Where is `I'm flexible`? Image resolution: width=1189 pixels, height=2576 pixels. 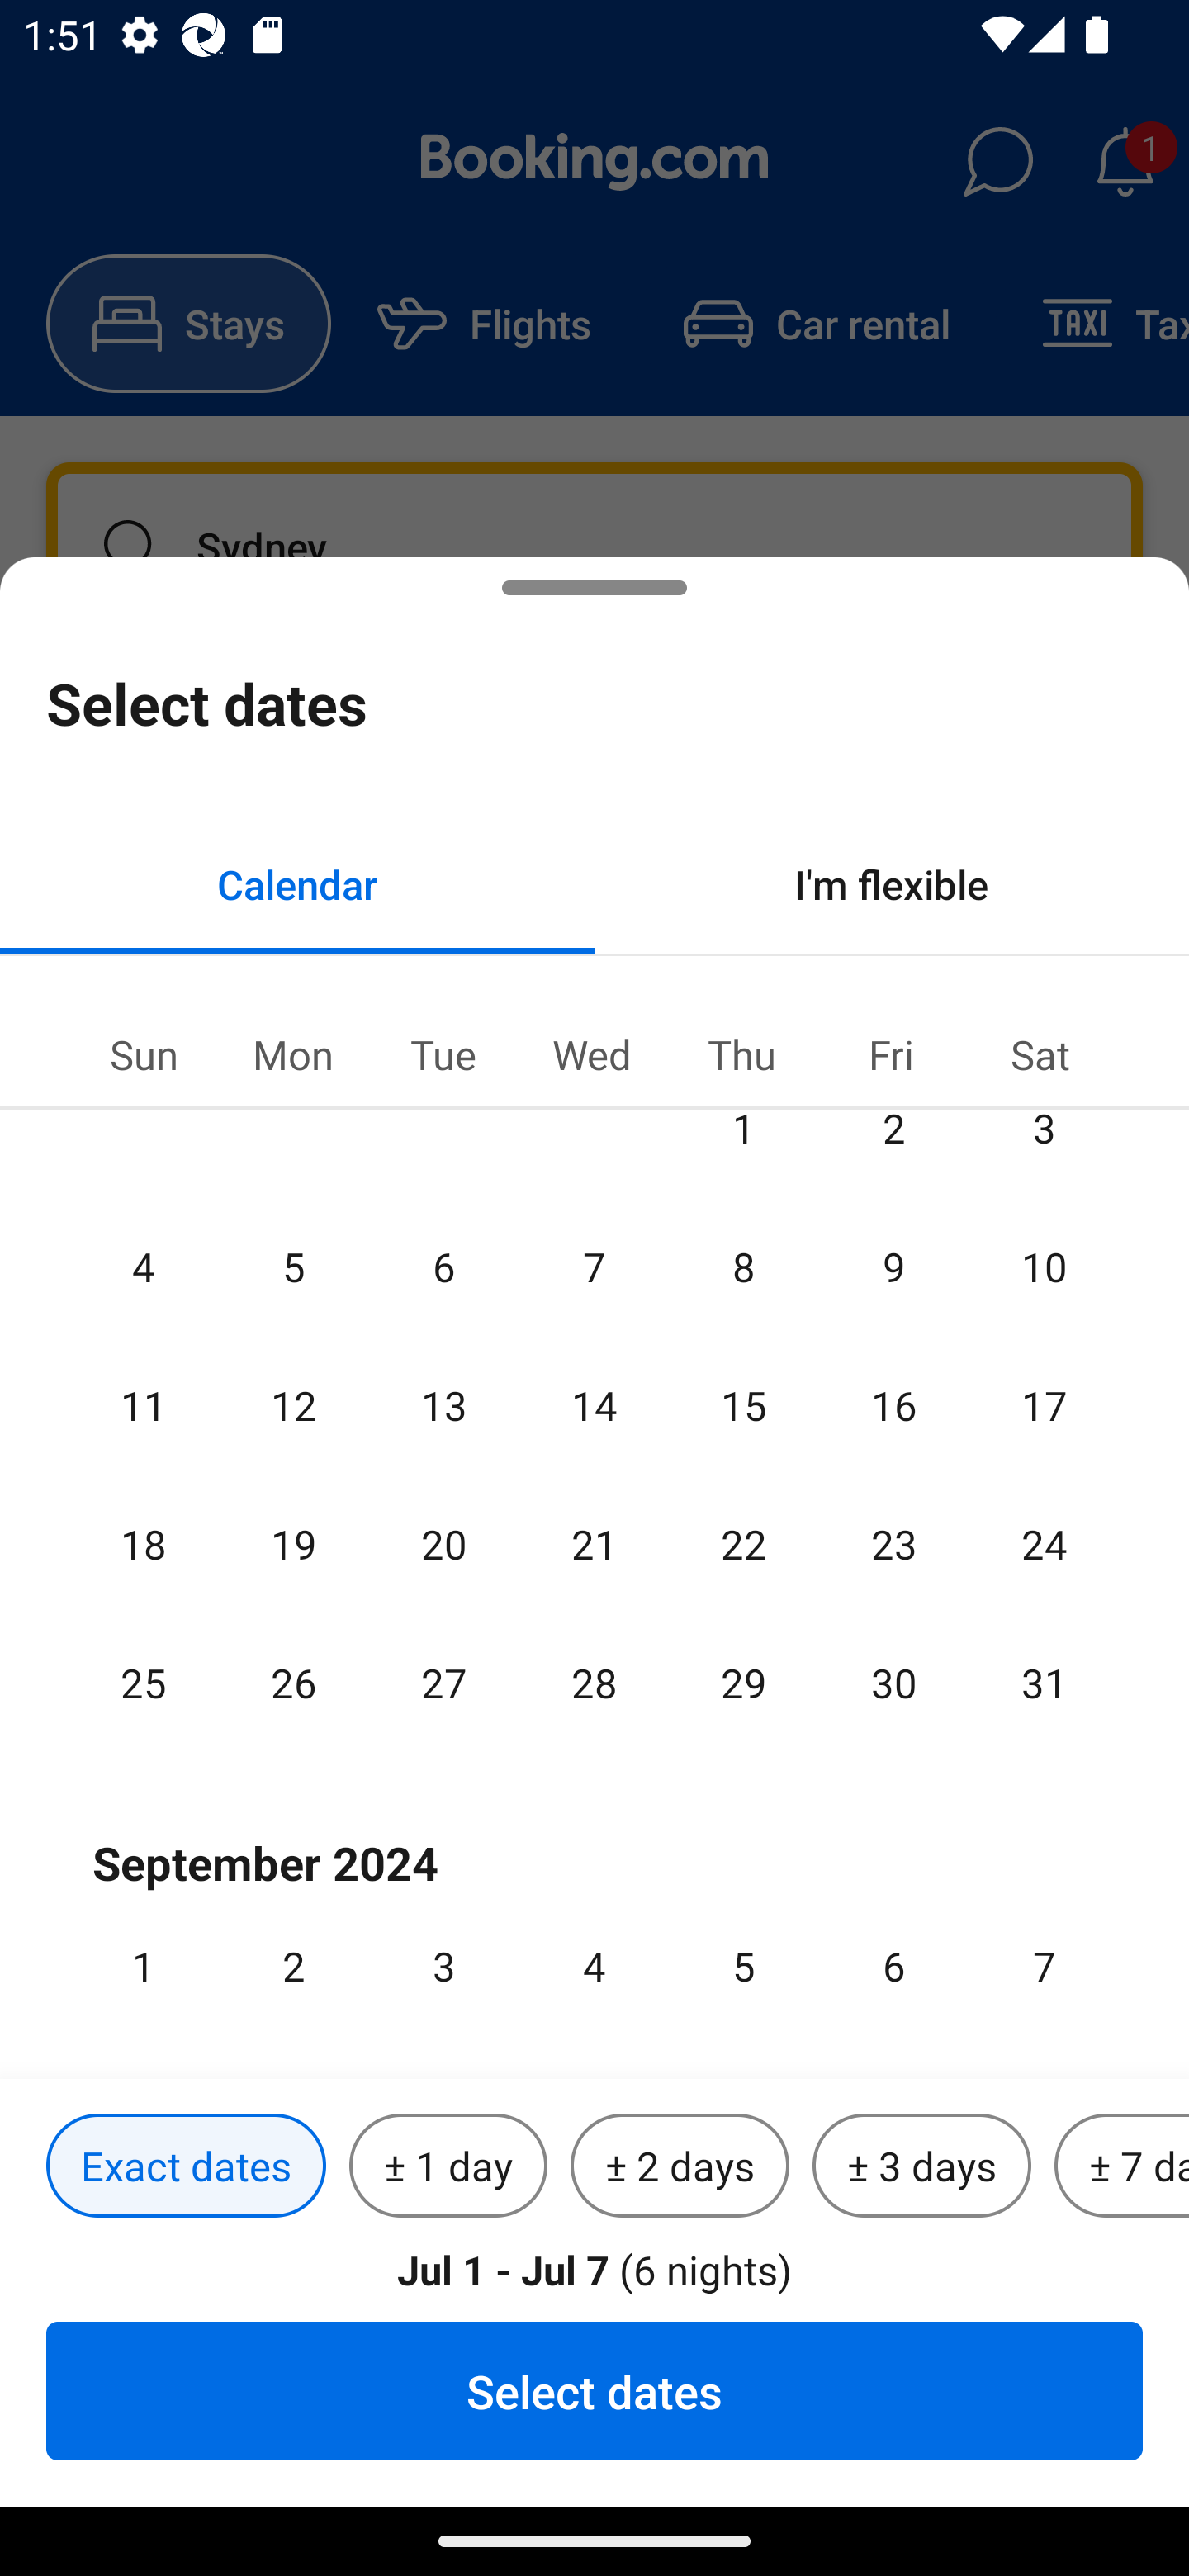 I'm flexible is located at coordinates (892, 883).